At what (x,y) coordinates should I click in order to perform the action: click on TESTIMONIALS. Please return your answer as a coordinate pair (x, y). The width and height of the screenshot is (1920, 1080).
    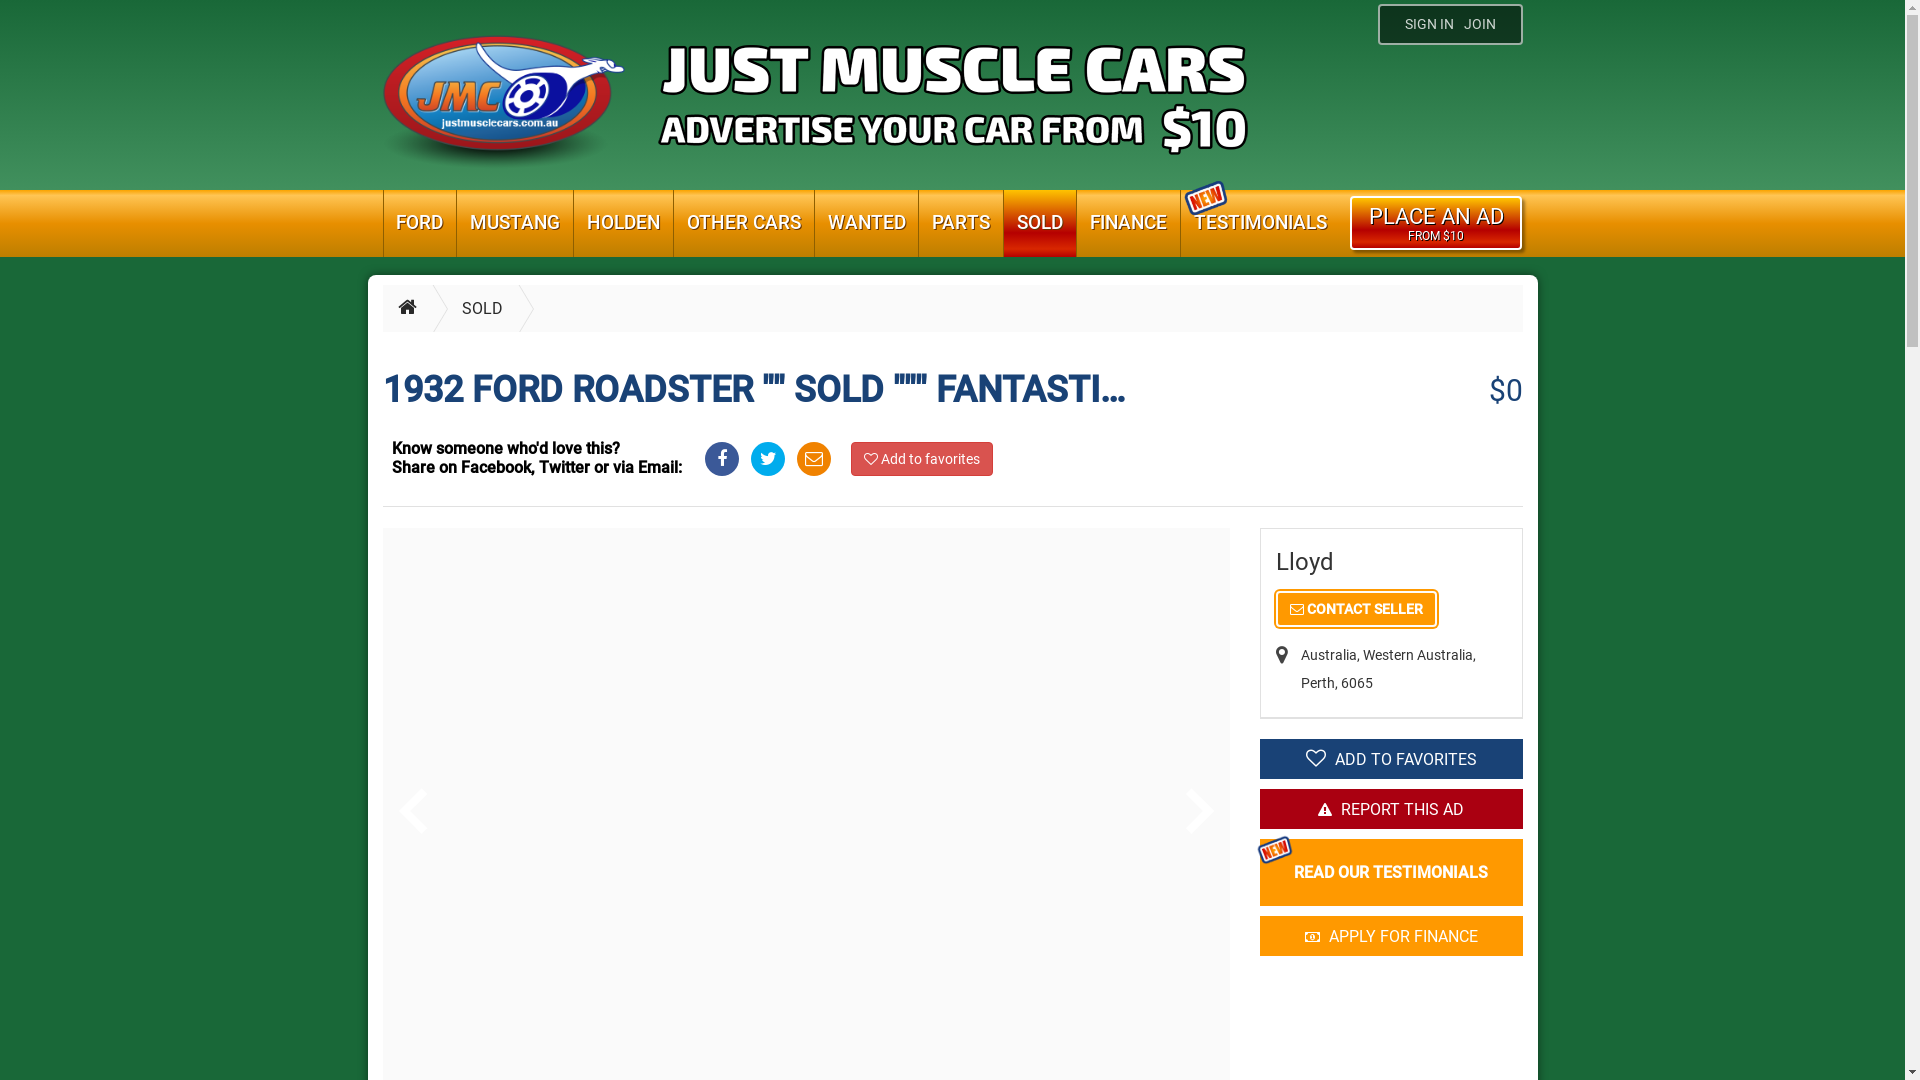
    Looking at the image, I should click on (1260, 224).